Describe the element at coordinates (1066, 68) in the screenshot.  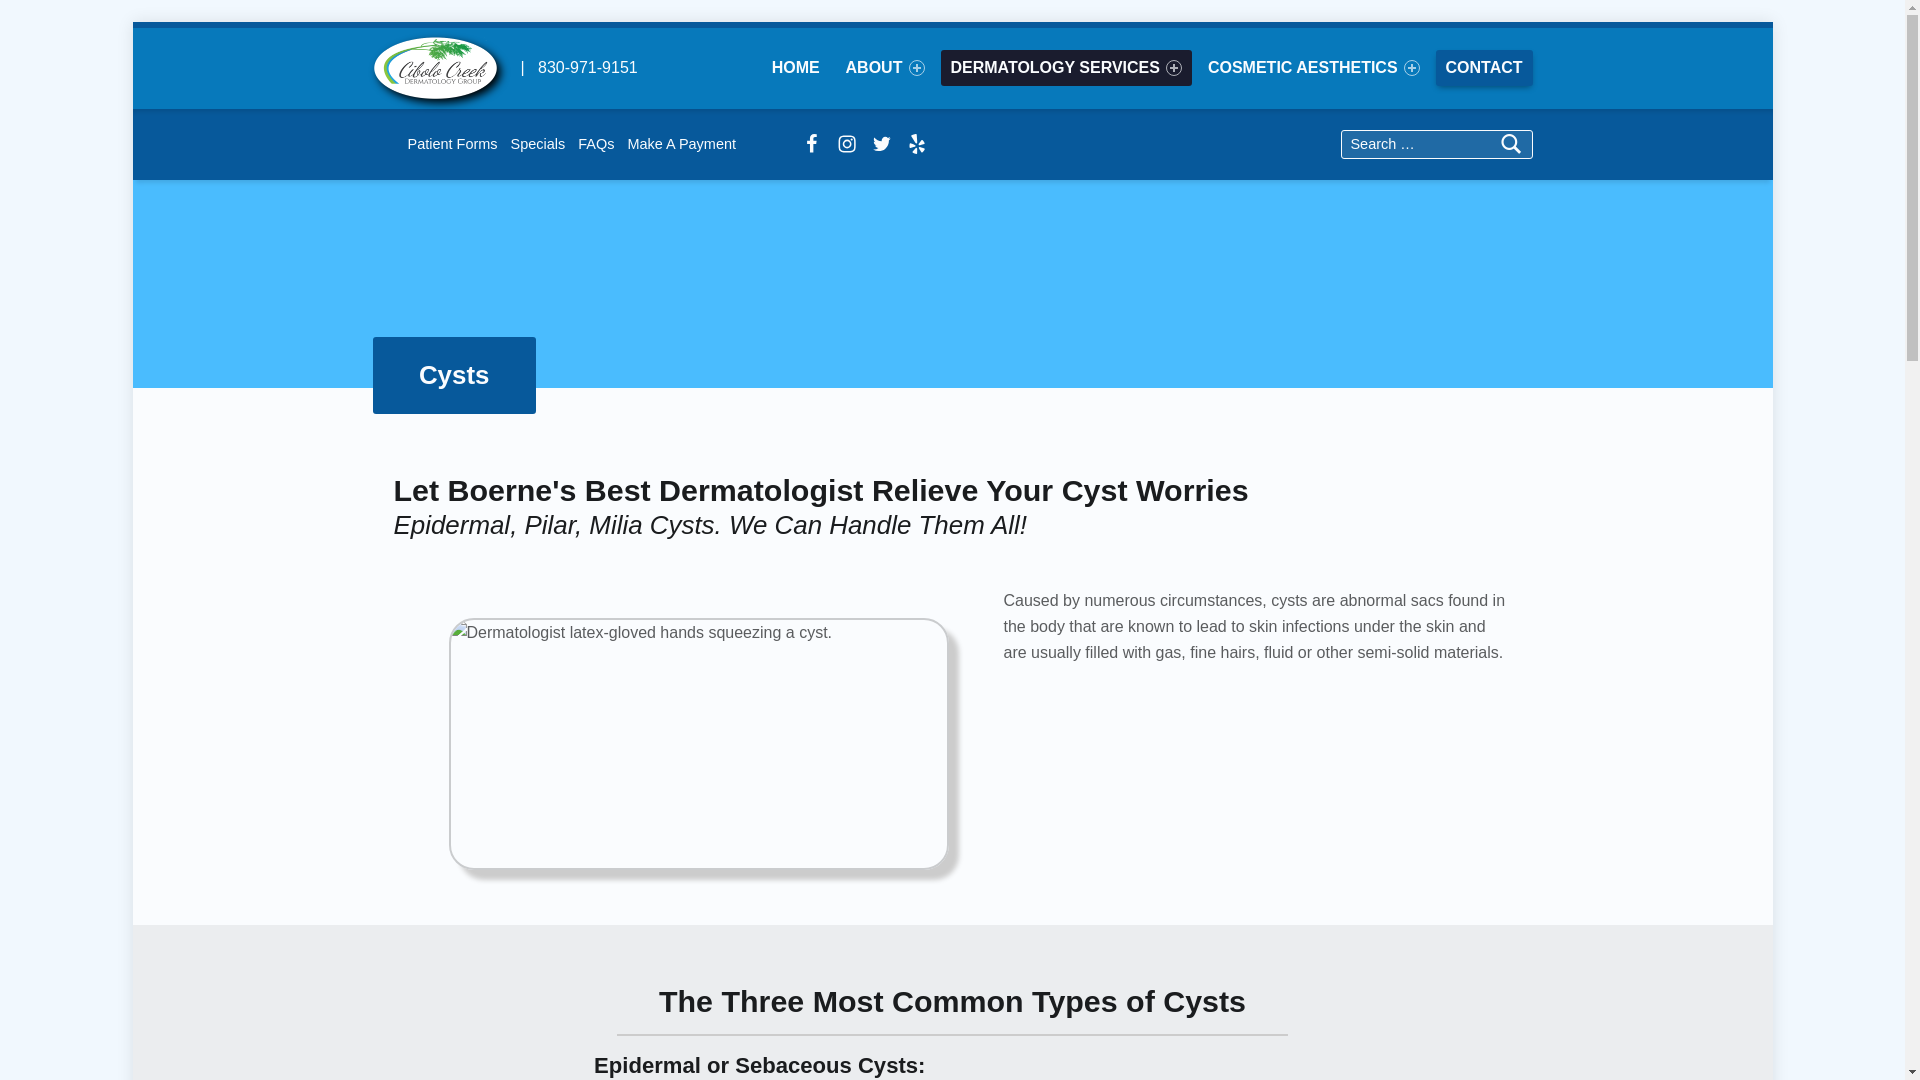
I see `DERMATOLOGY SERVICES` at that location.